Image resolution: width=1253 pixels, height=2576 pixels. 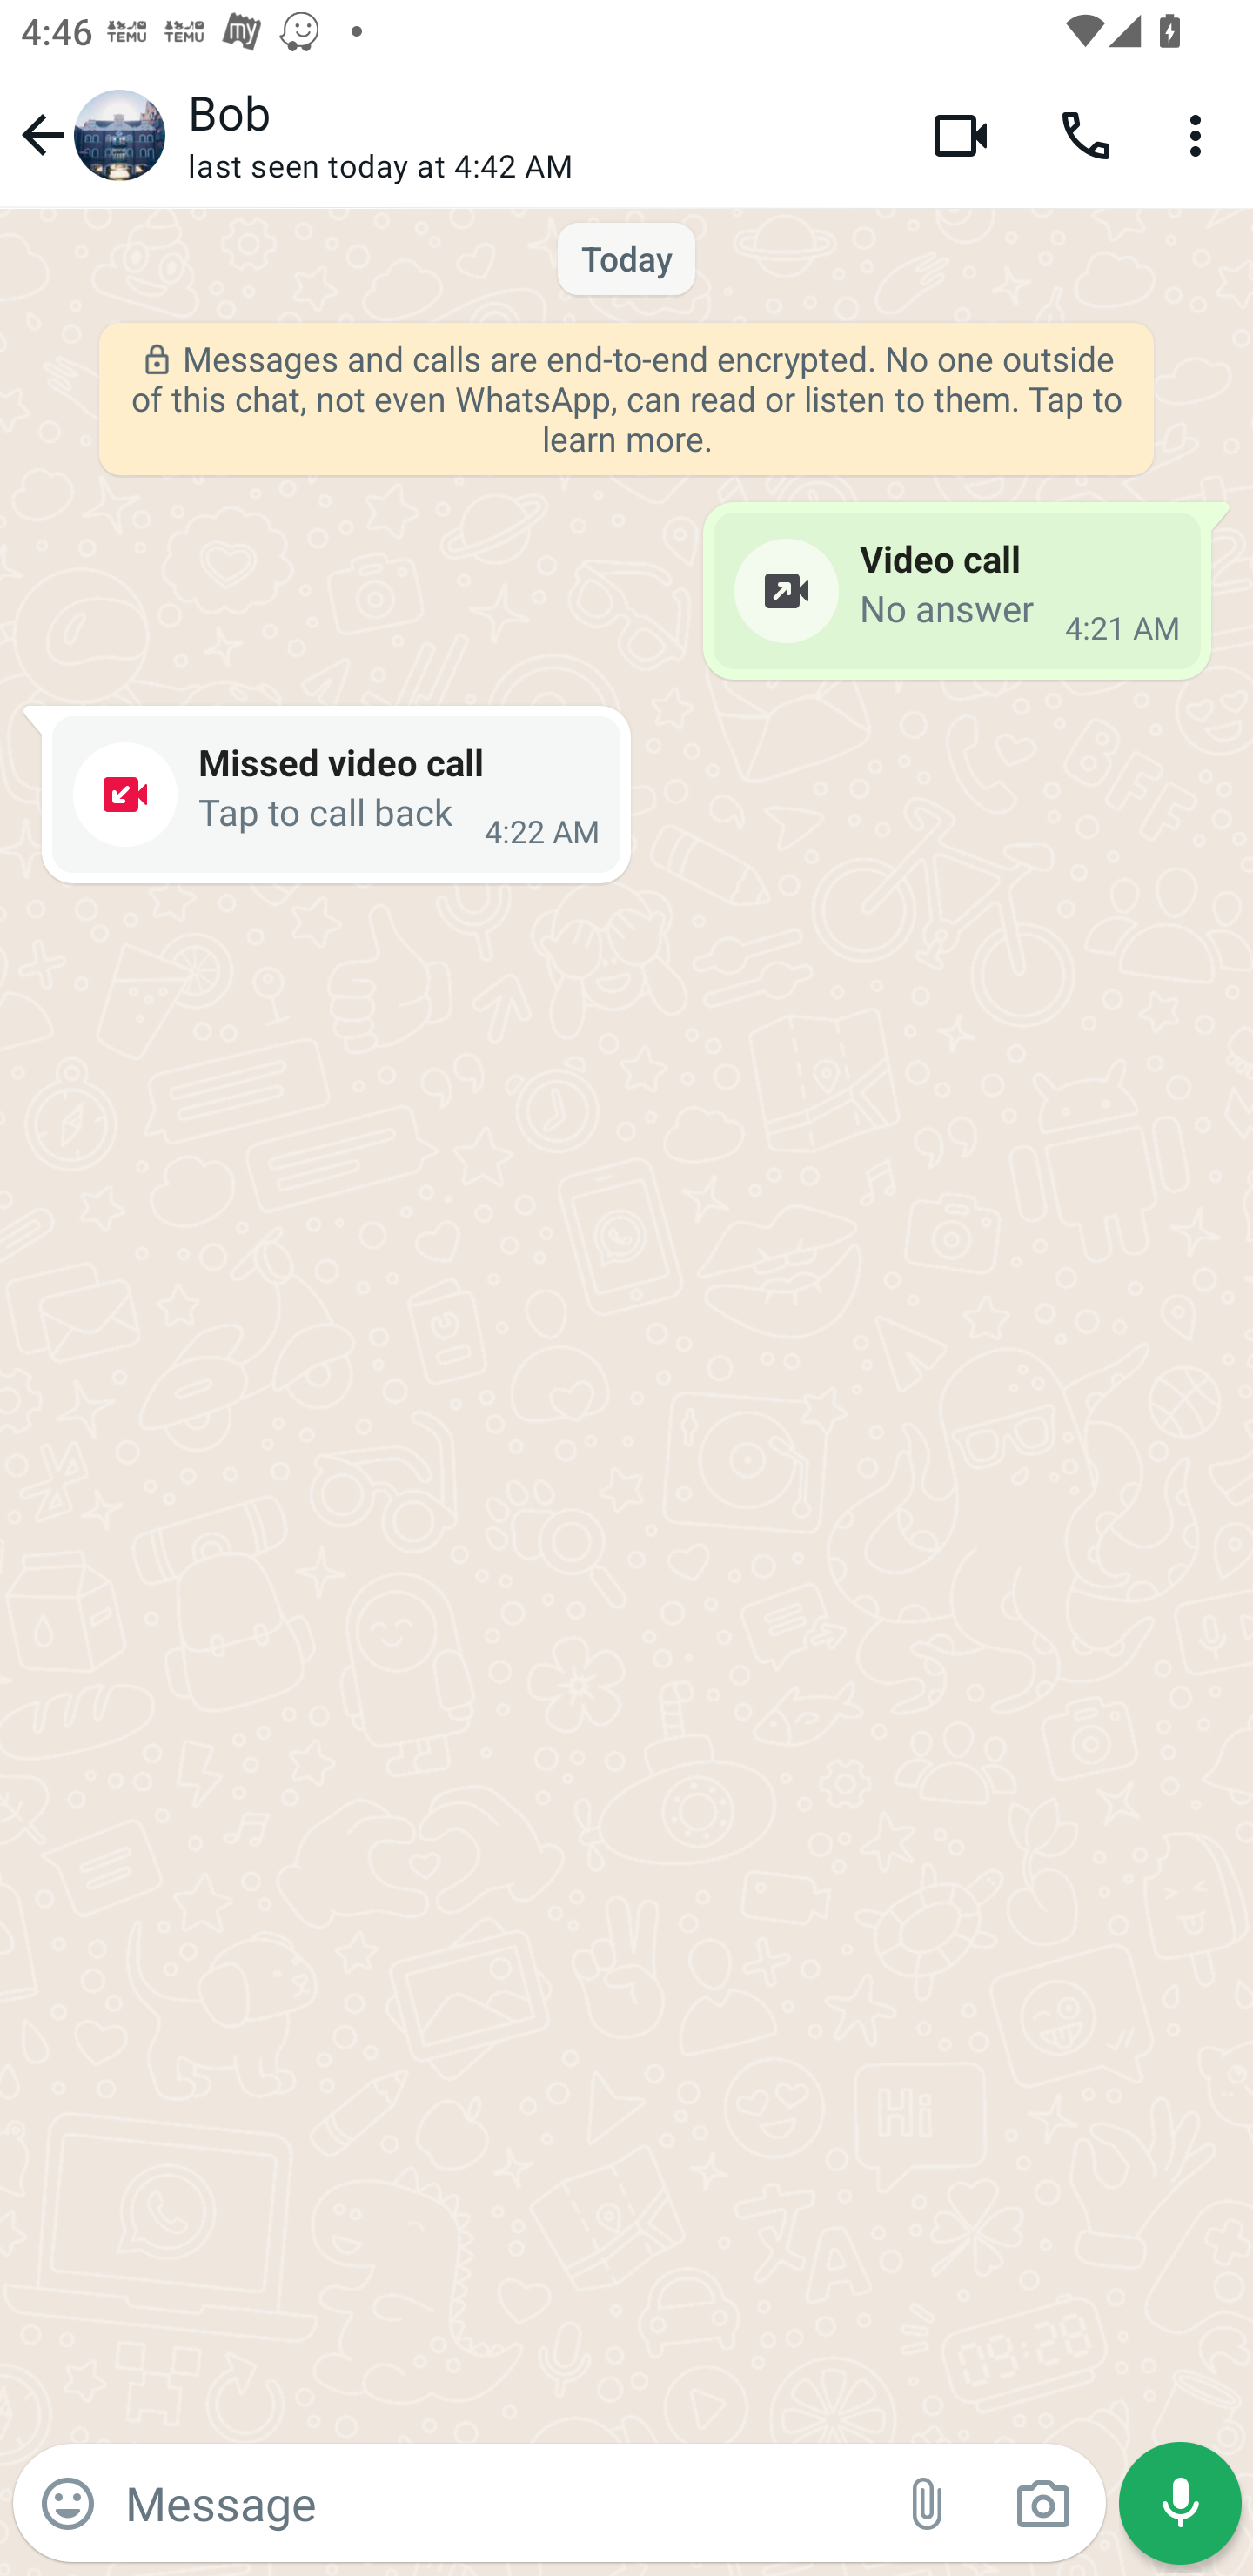 What do you see at coordinates (538, 135) in the screenshot?
I see `Bob last seen today at 4:42 AM` at bounding box center [538, 135].